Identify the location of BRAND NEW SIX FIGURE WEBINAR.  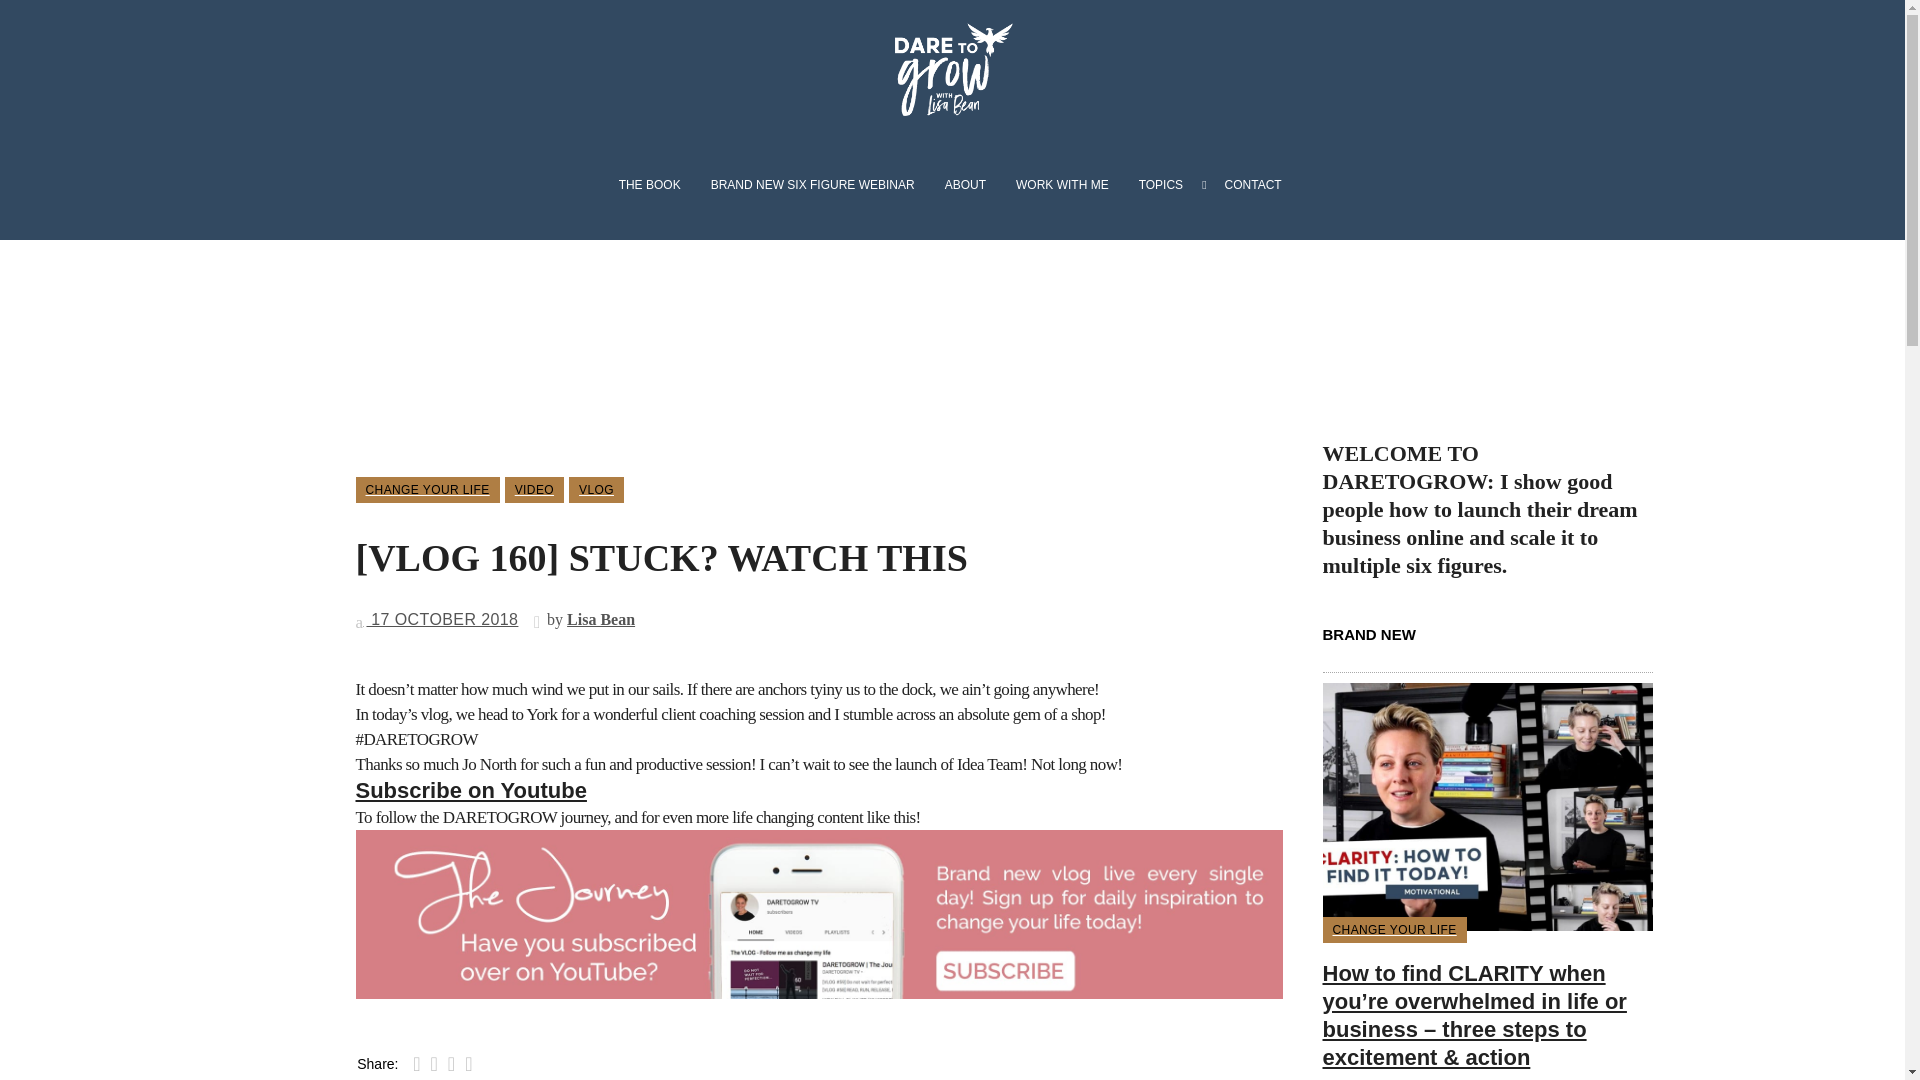
(812, 184).